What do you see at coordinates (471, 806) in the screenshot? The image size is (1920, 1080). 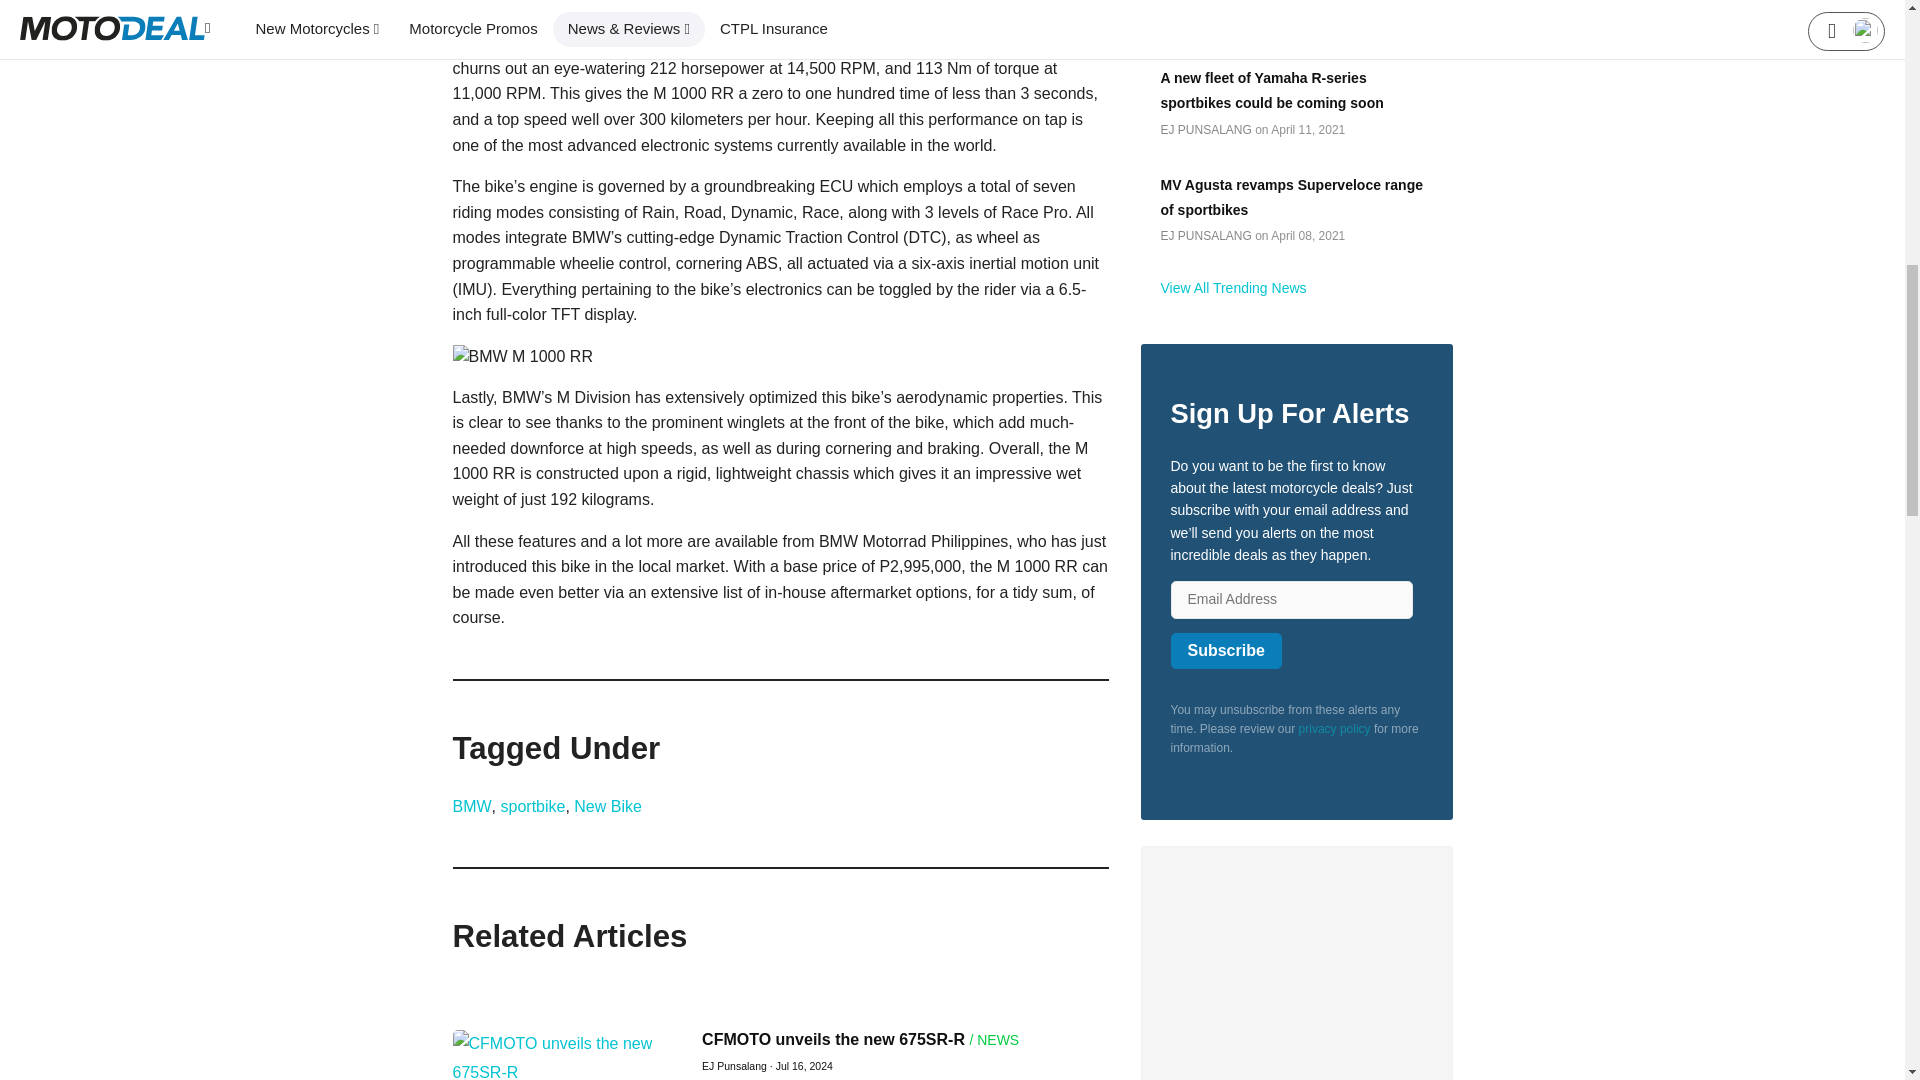 I see `BMW` at bounding box center [471, 806].